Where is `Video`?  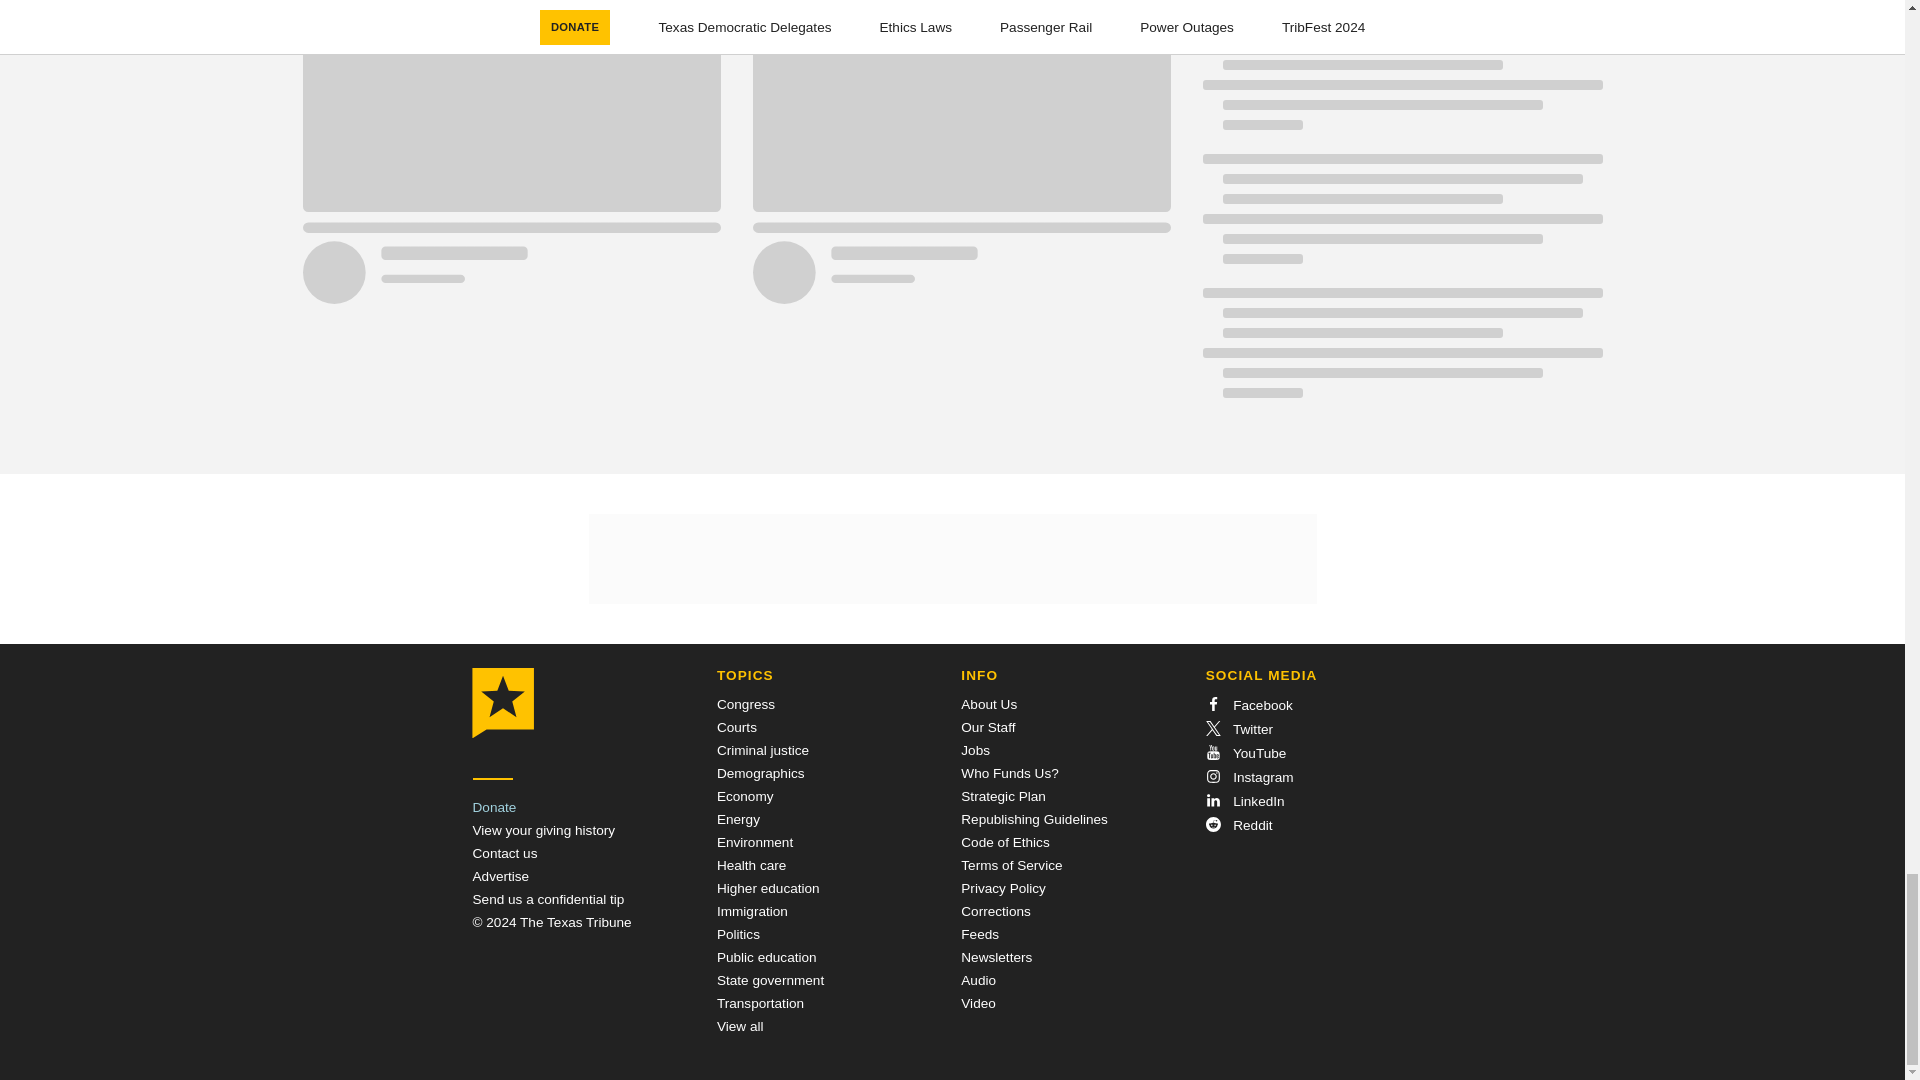
Video is located at coordinates (978, 1002).